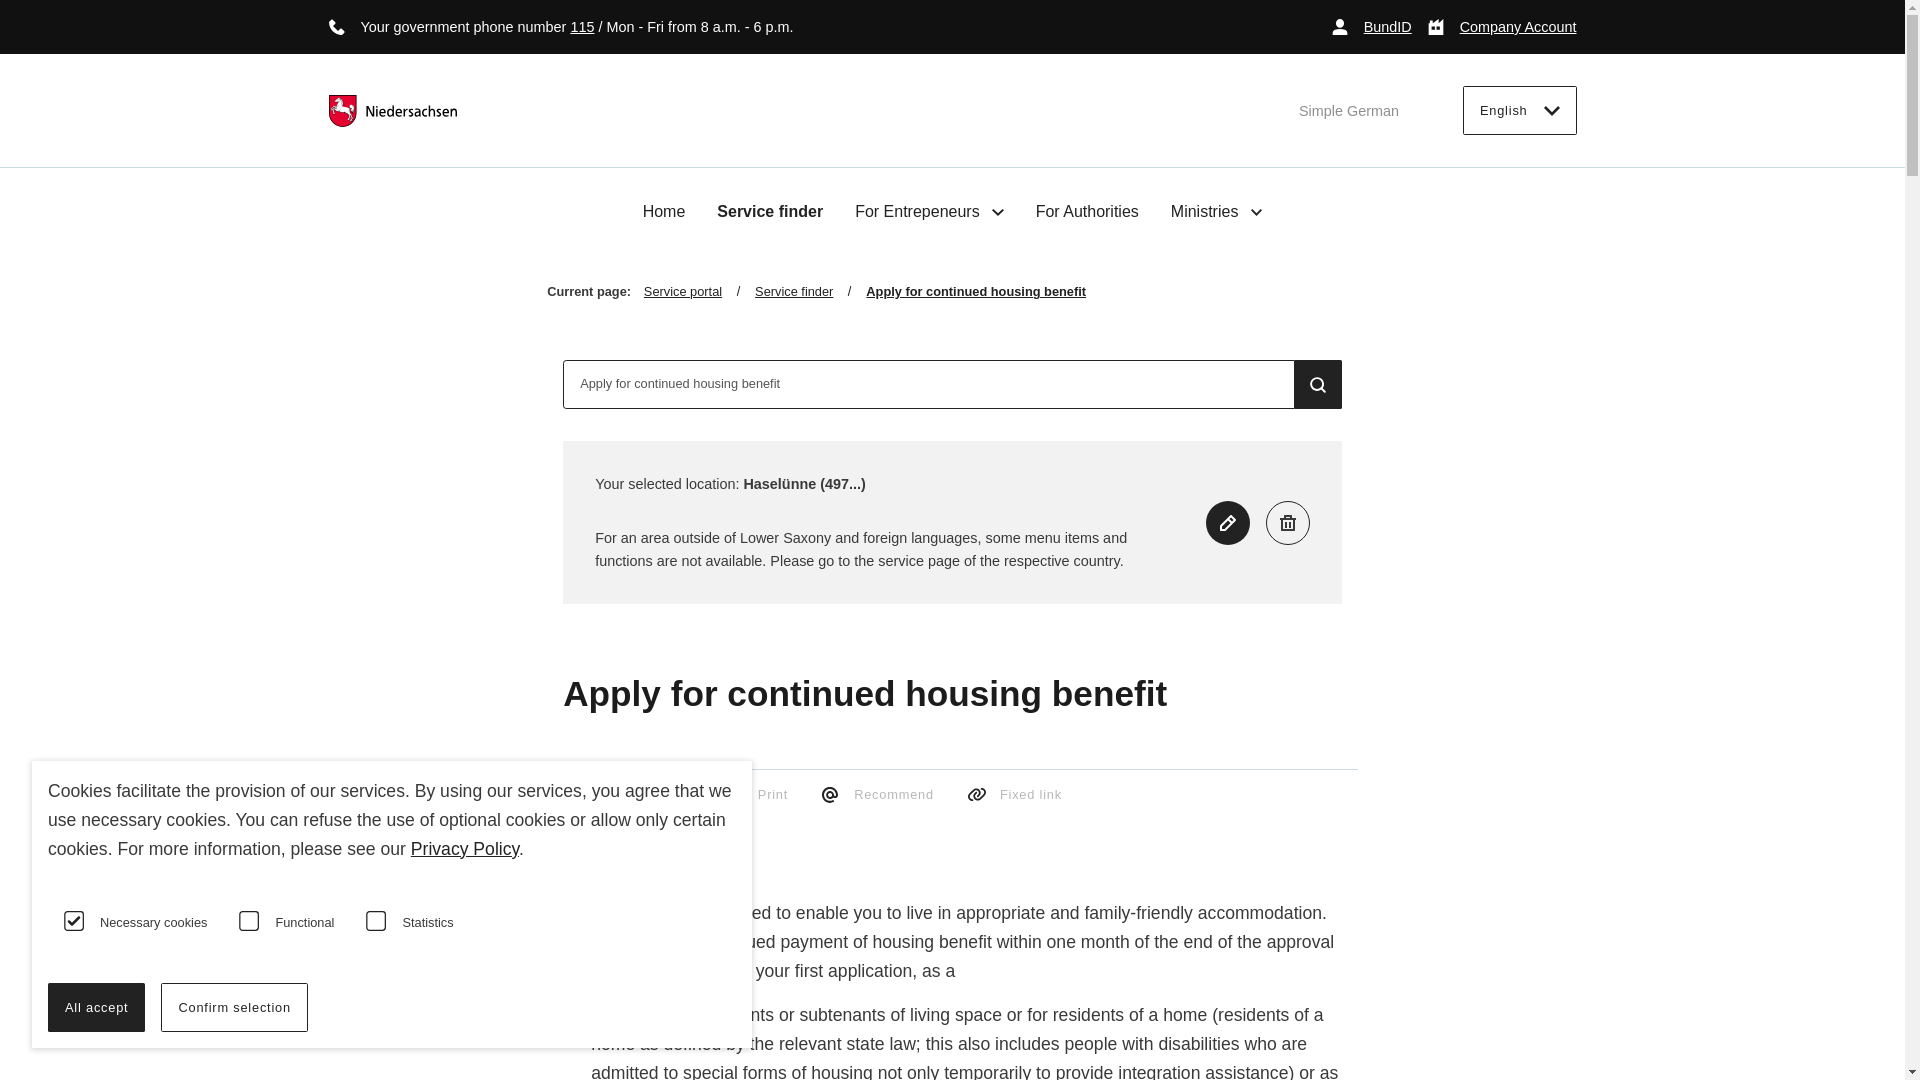  I want to click on Delete location entry, so click(1287, 523).